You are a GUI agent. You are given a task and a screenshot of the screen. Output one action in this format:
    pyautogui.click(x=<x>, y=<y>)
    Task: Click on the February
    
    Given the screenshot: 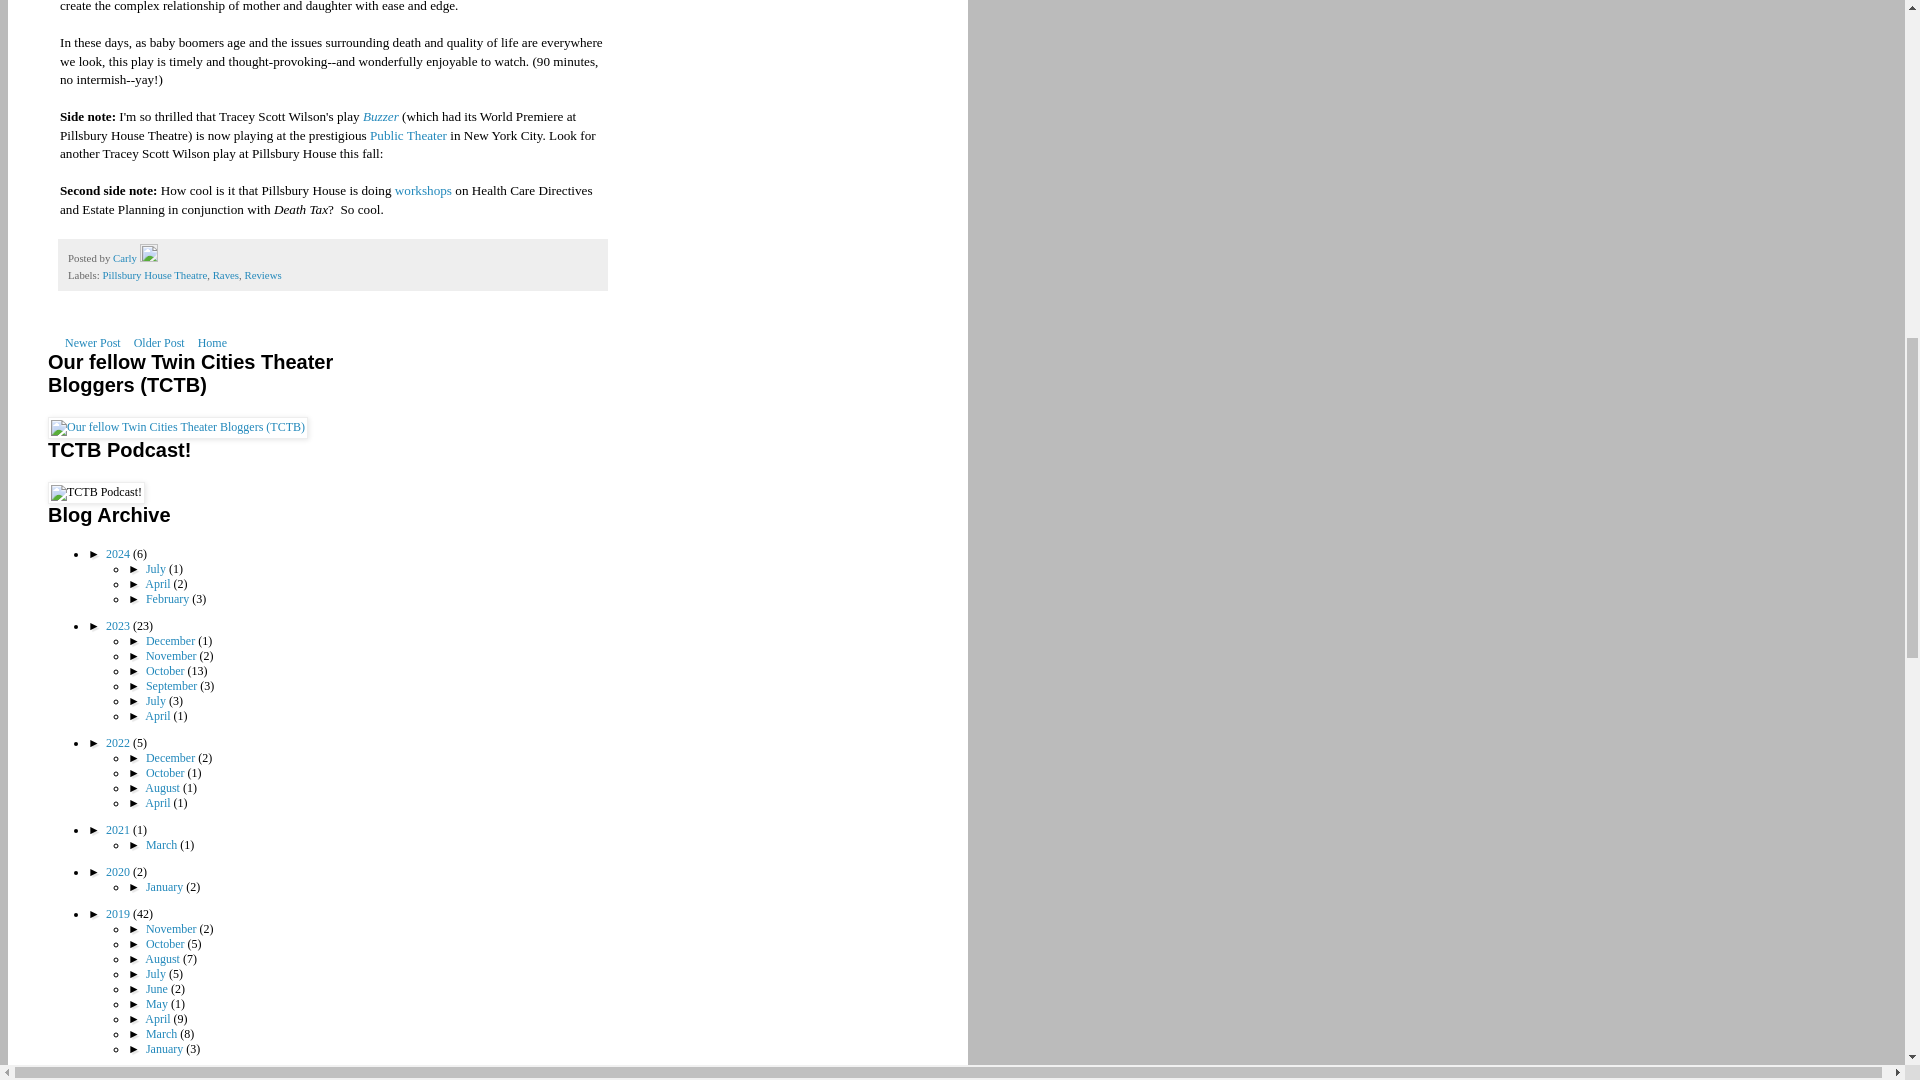 What is the action you would take?
    pyautogui.click(x=168, y=598)
    